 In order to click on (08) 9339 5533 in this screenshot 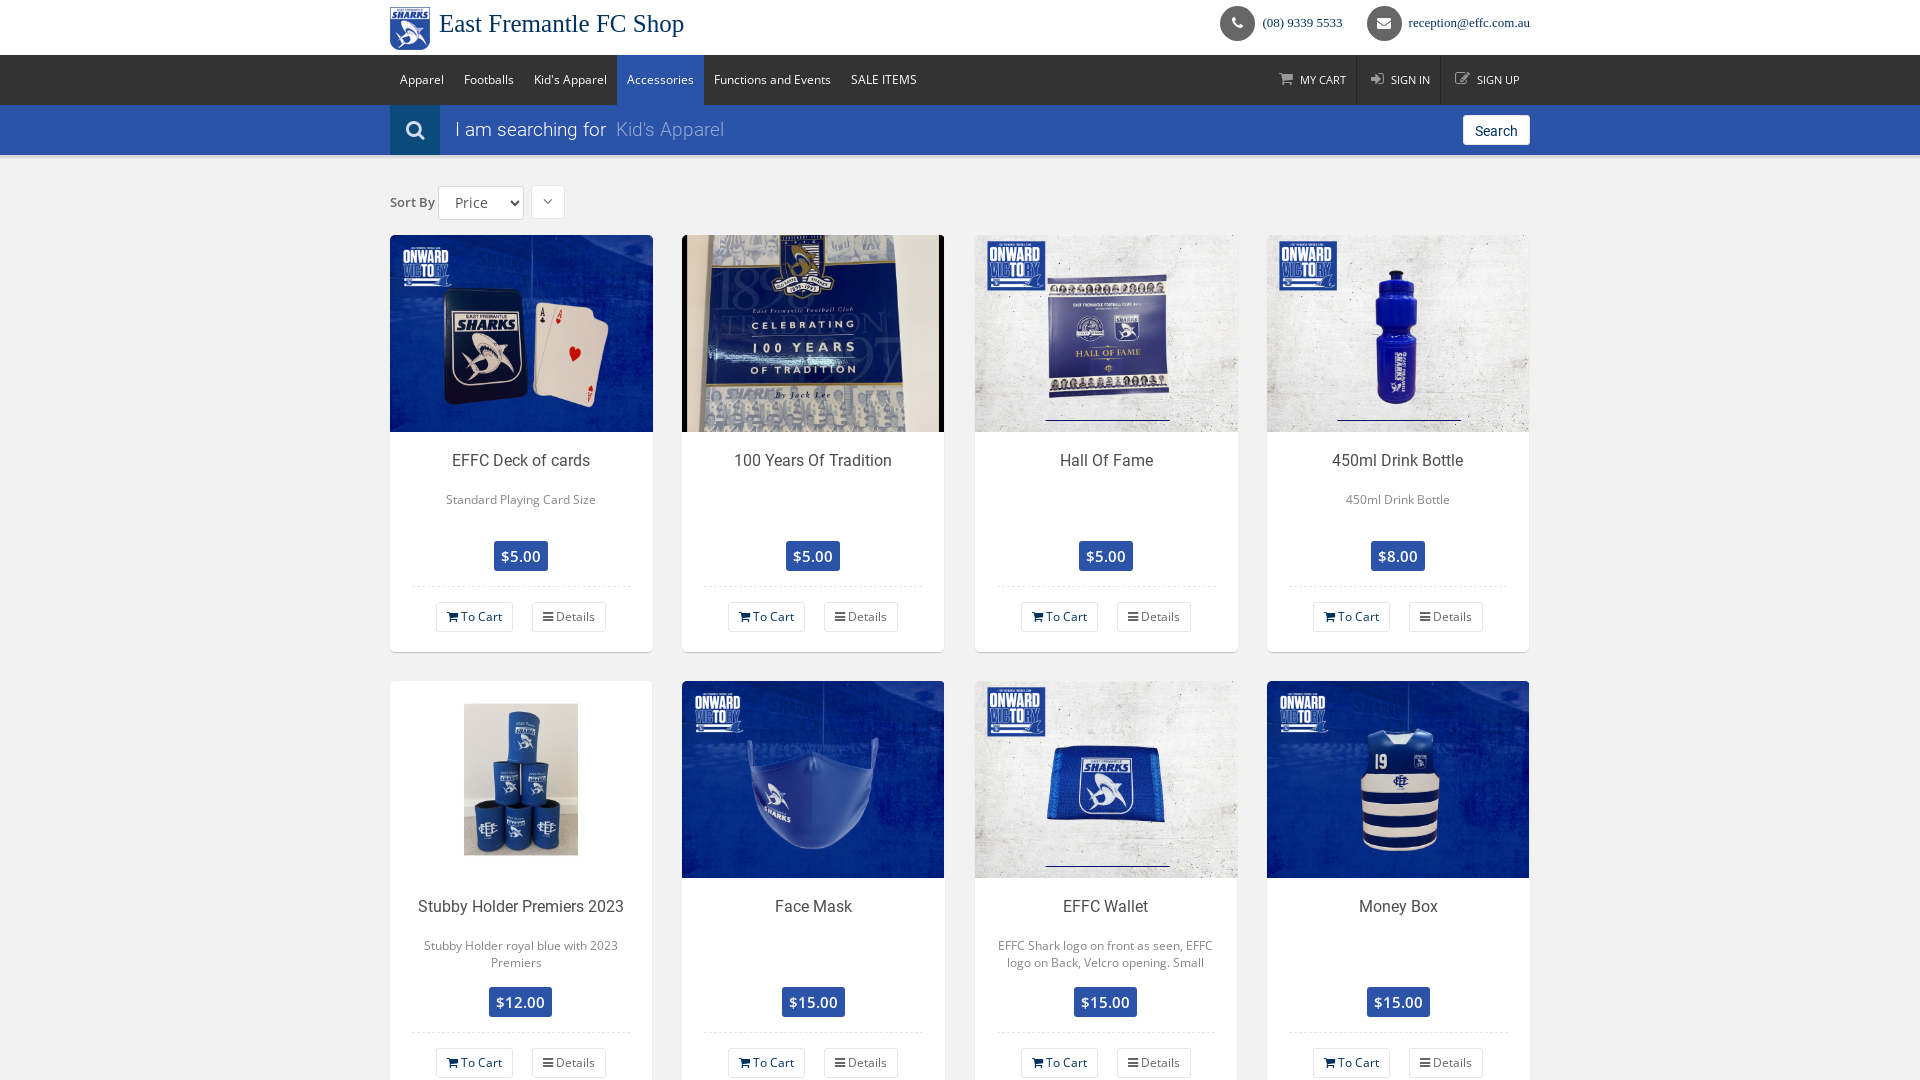, I will do `click(1302, 22)`.